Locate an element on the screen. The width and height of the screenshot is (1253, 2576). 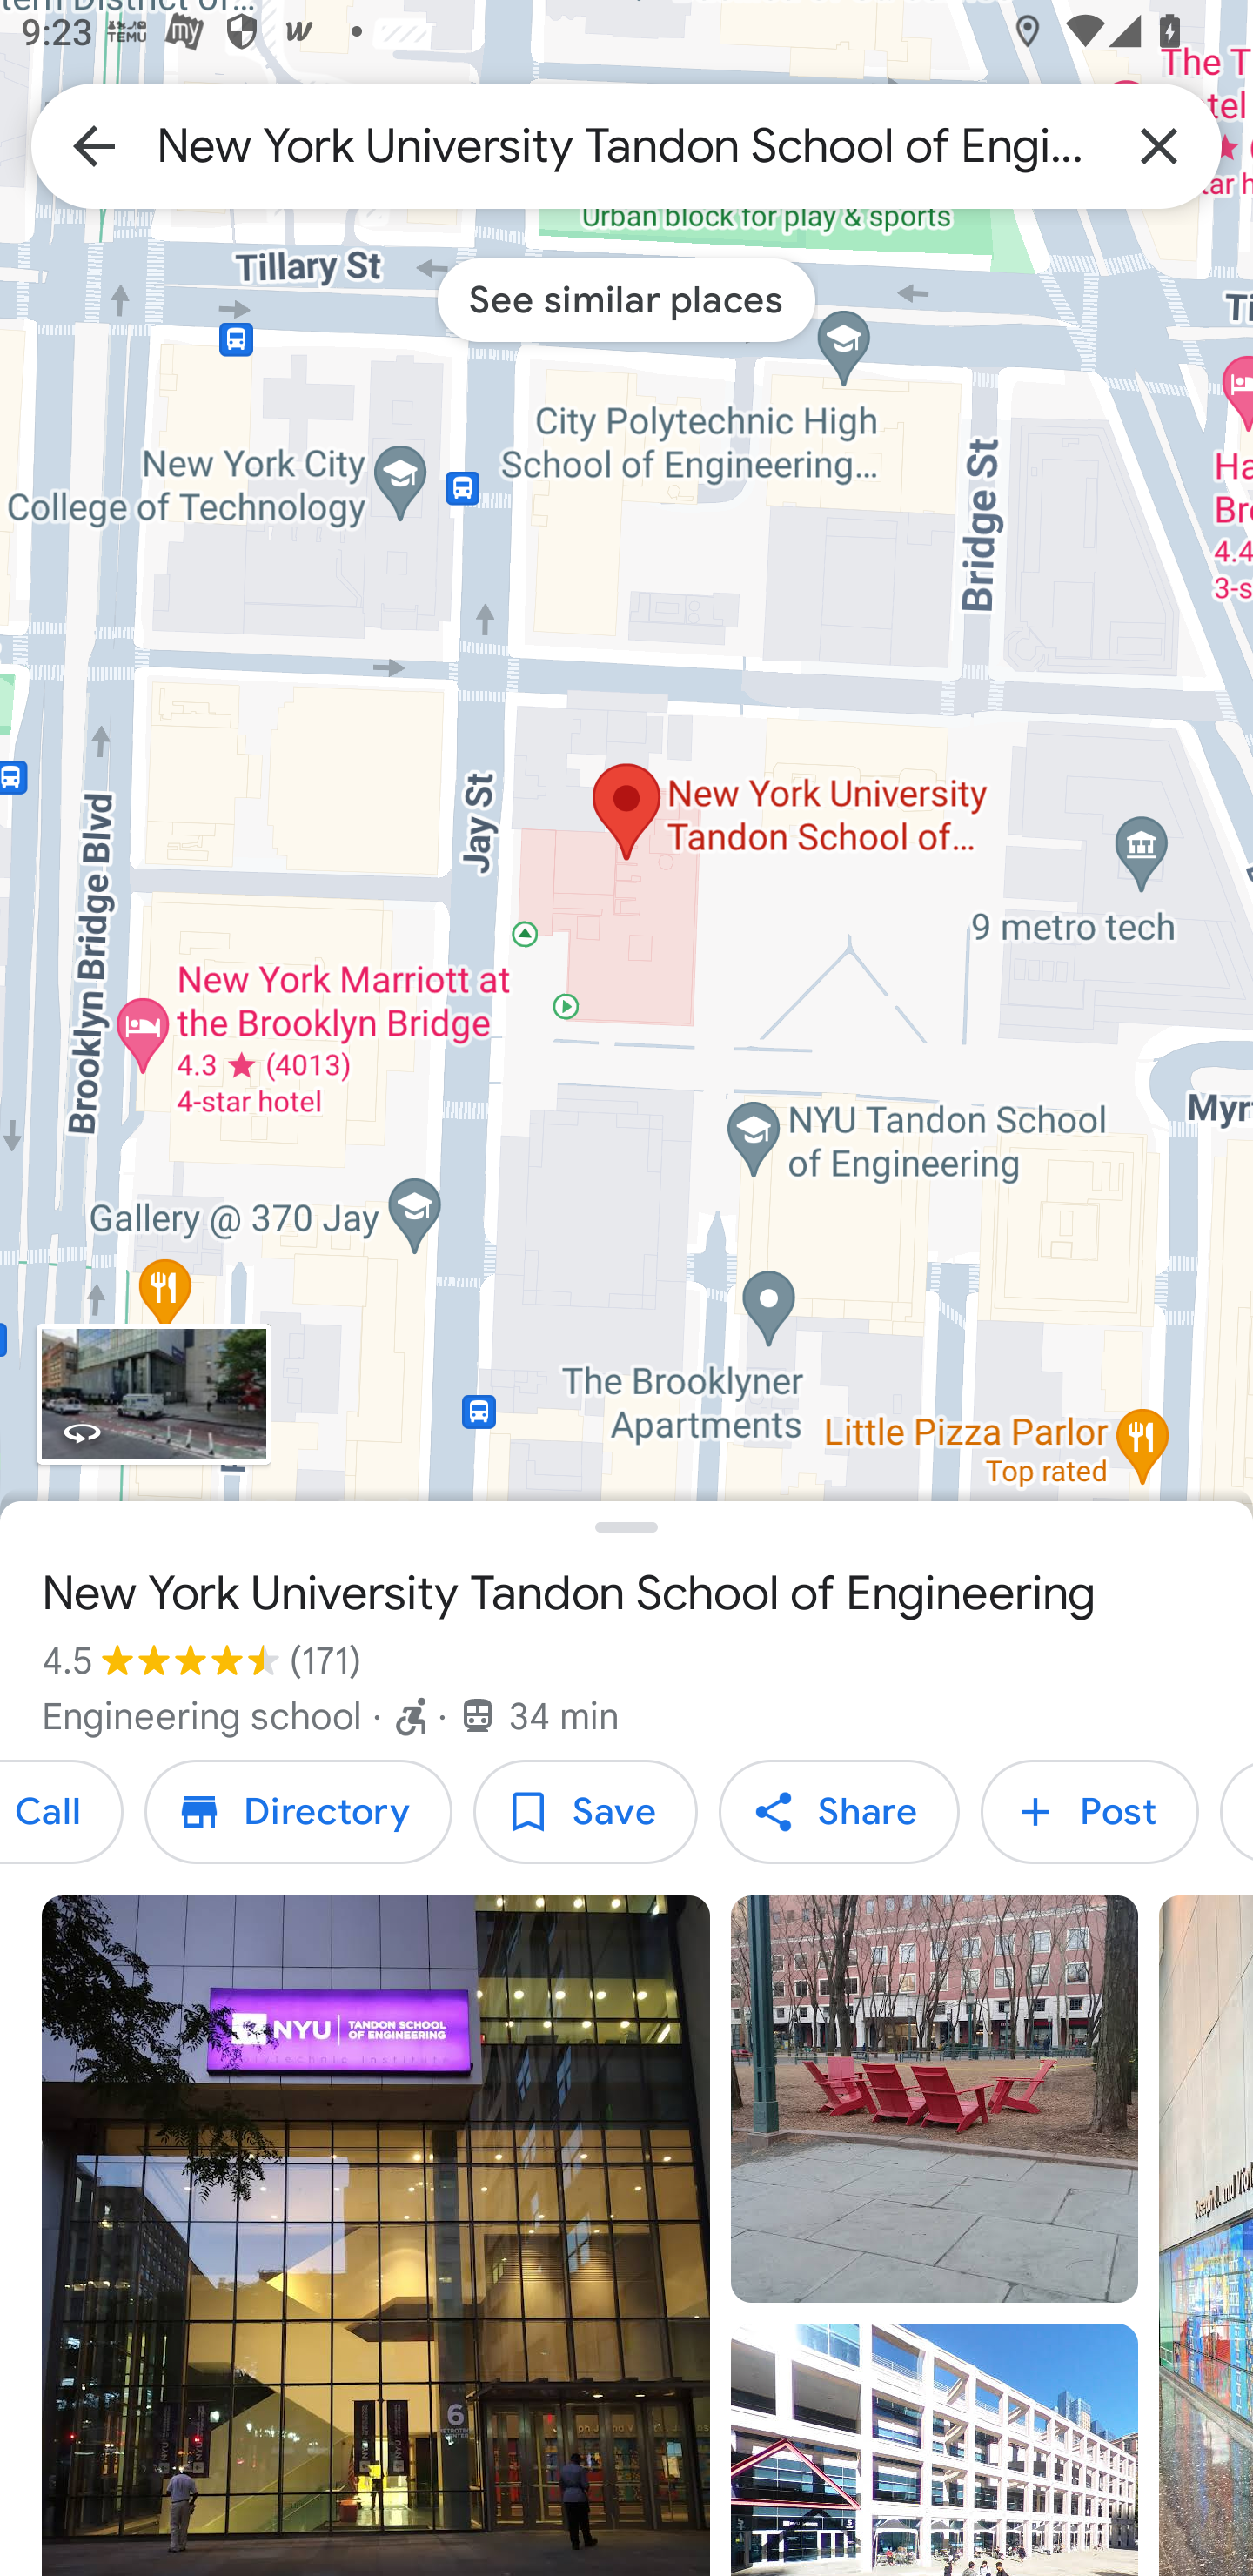
Post Post Post is located at coordinates (1089, 1812).